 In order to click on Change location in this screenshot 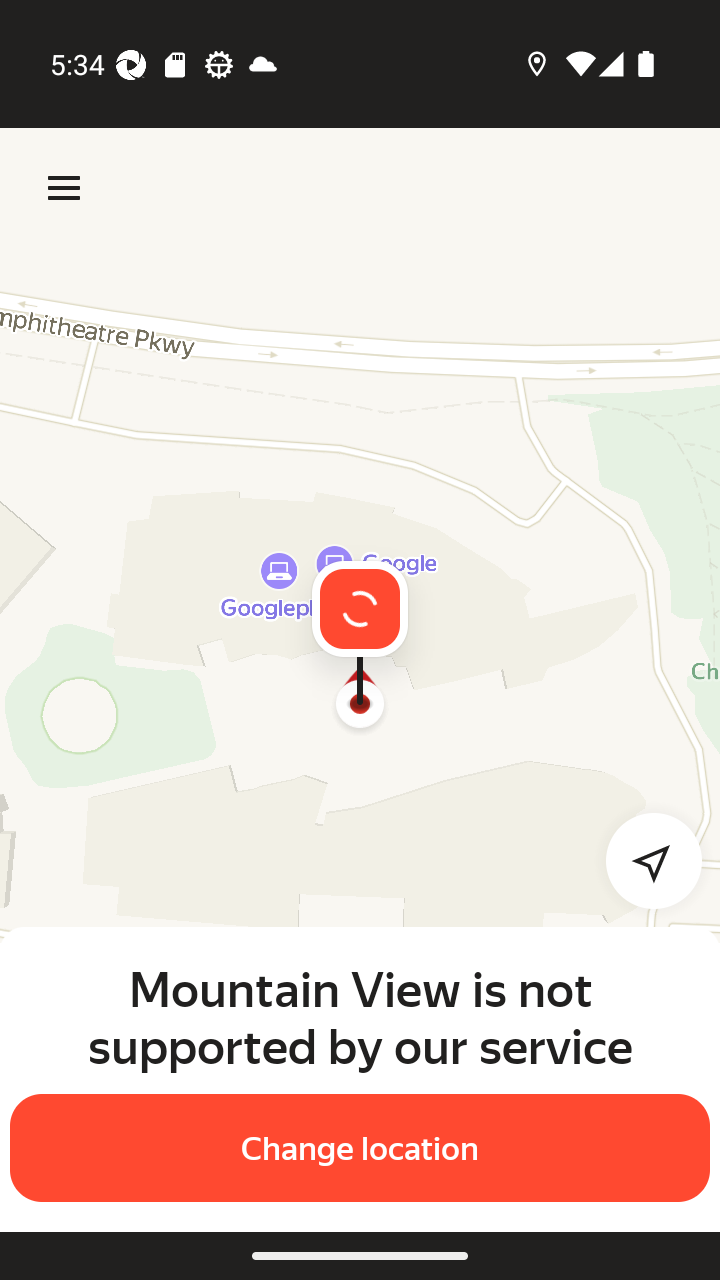, I will do `click(360, 1148)`.